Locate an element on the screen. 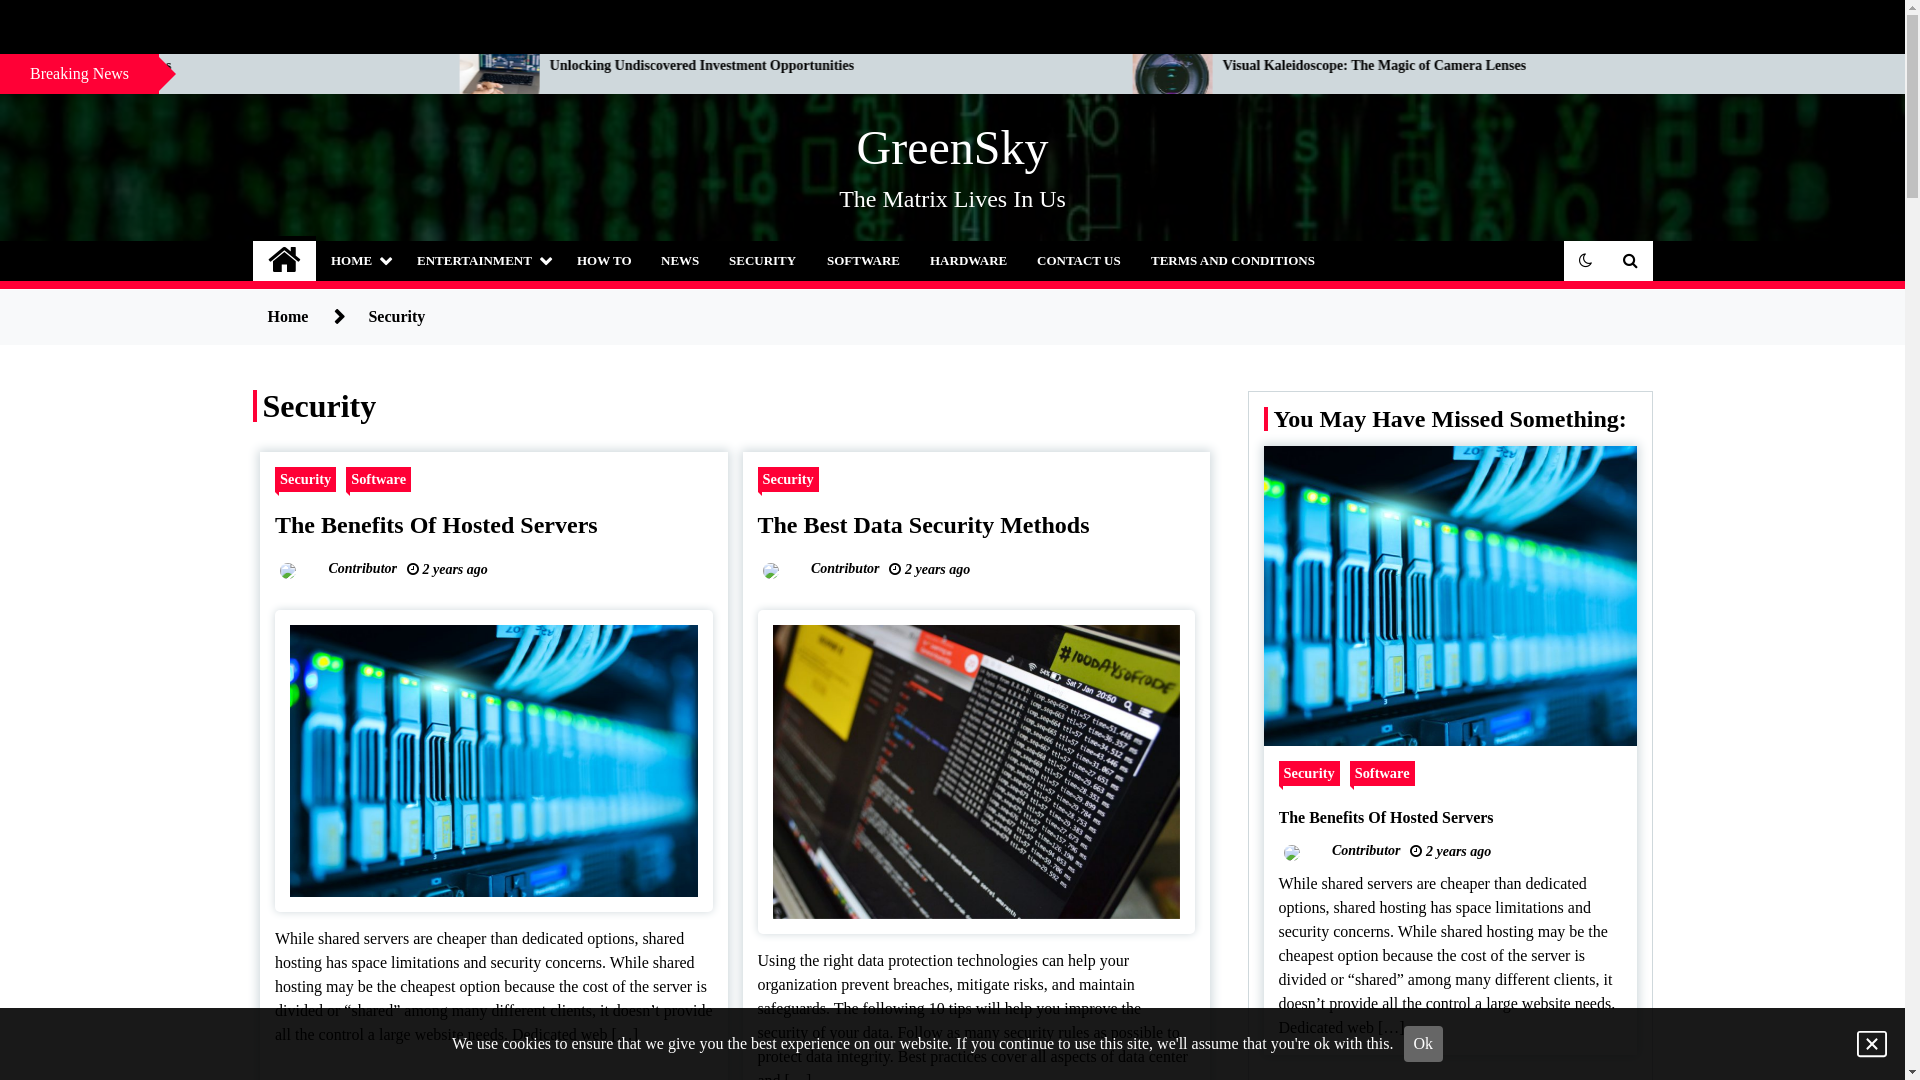 Image resolution: width=1920 pixels, height=1080 pixels. Contributor is located at coordinates (338, 569).